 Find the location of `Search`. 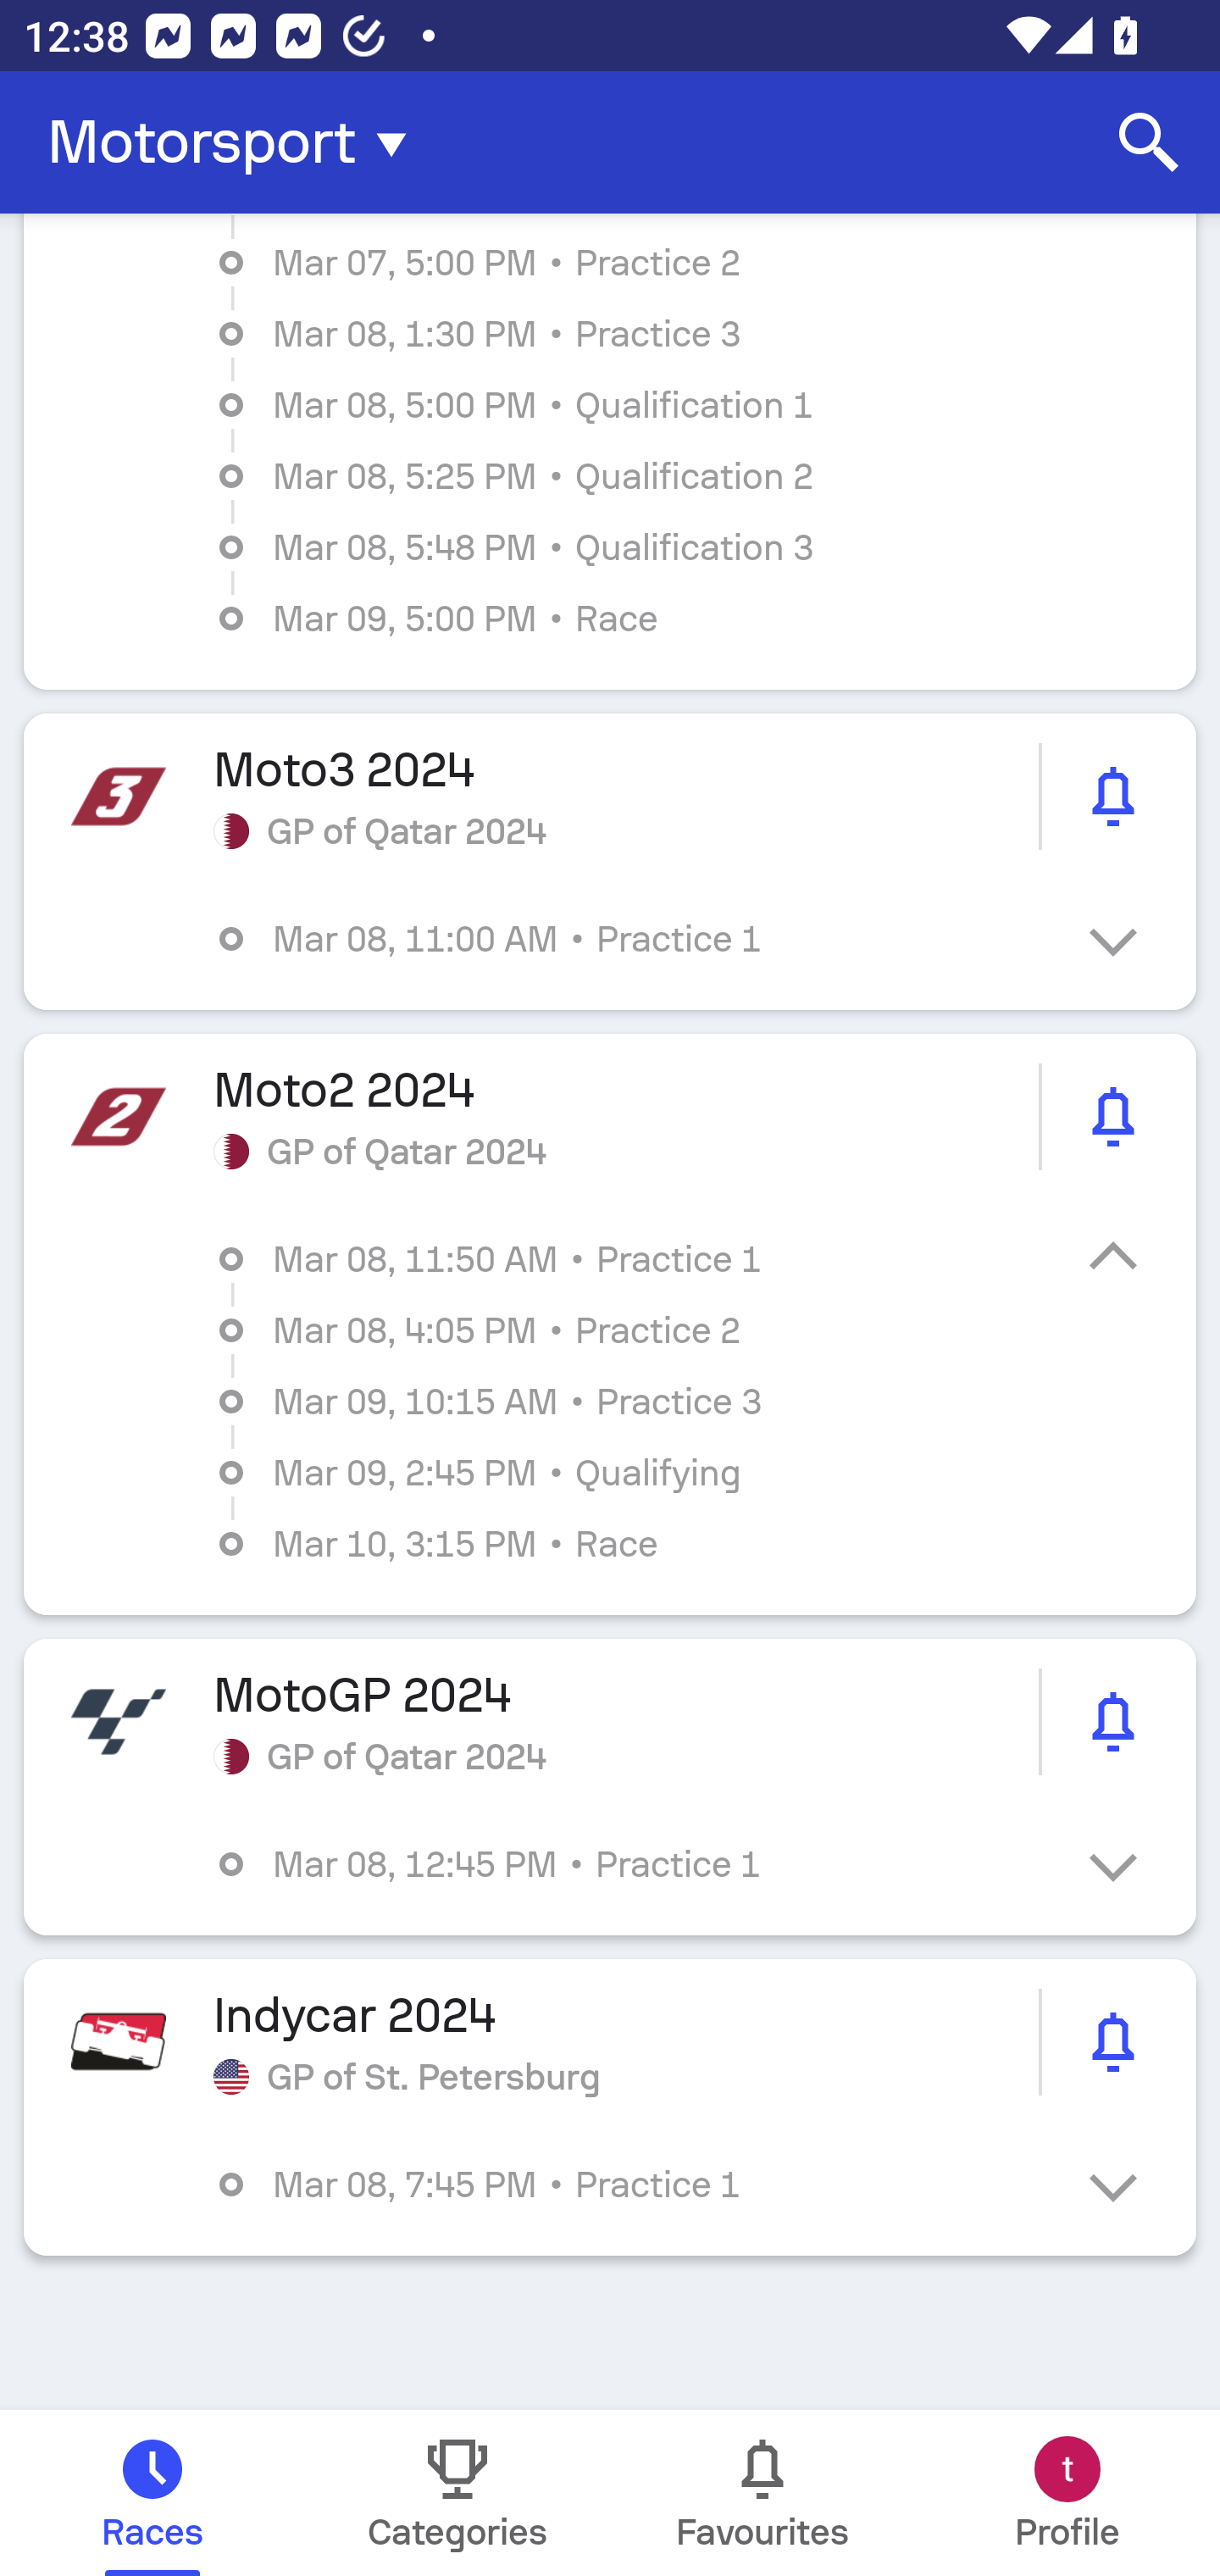

Search is located at coordinates (1149, 142).